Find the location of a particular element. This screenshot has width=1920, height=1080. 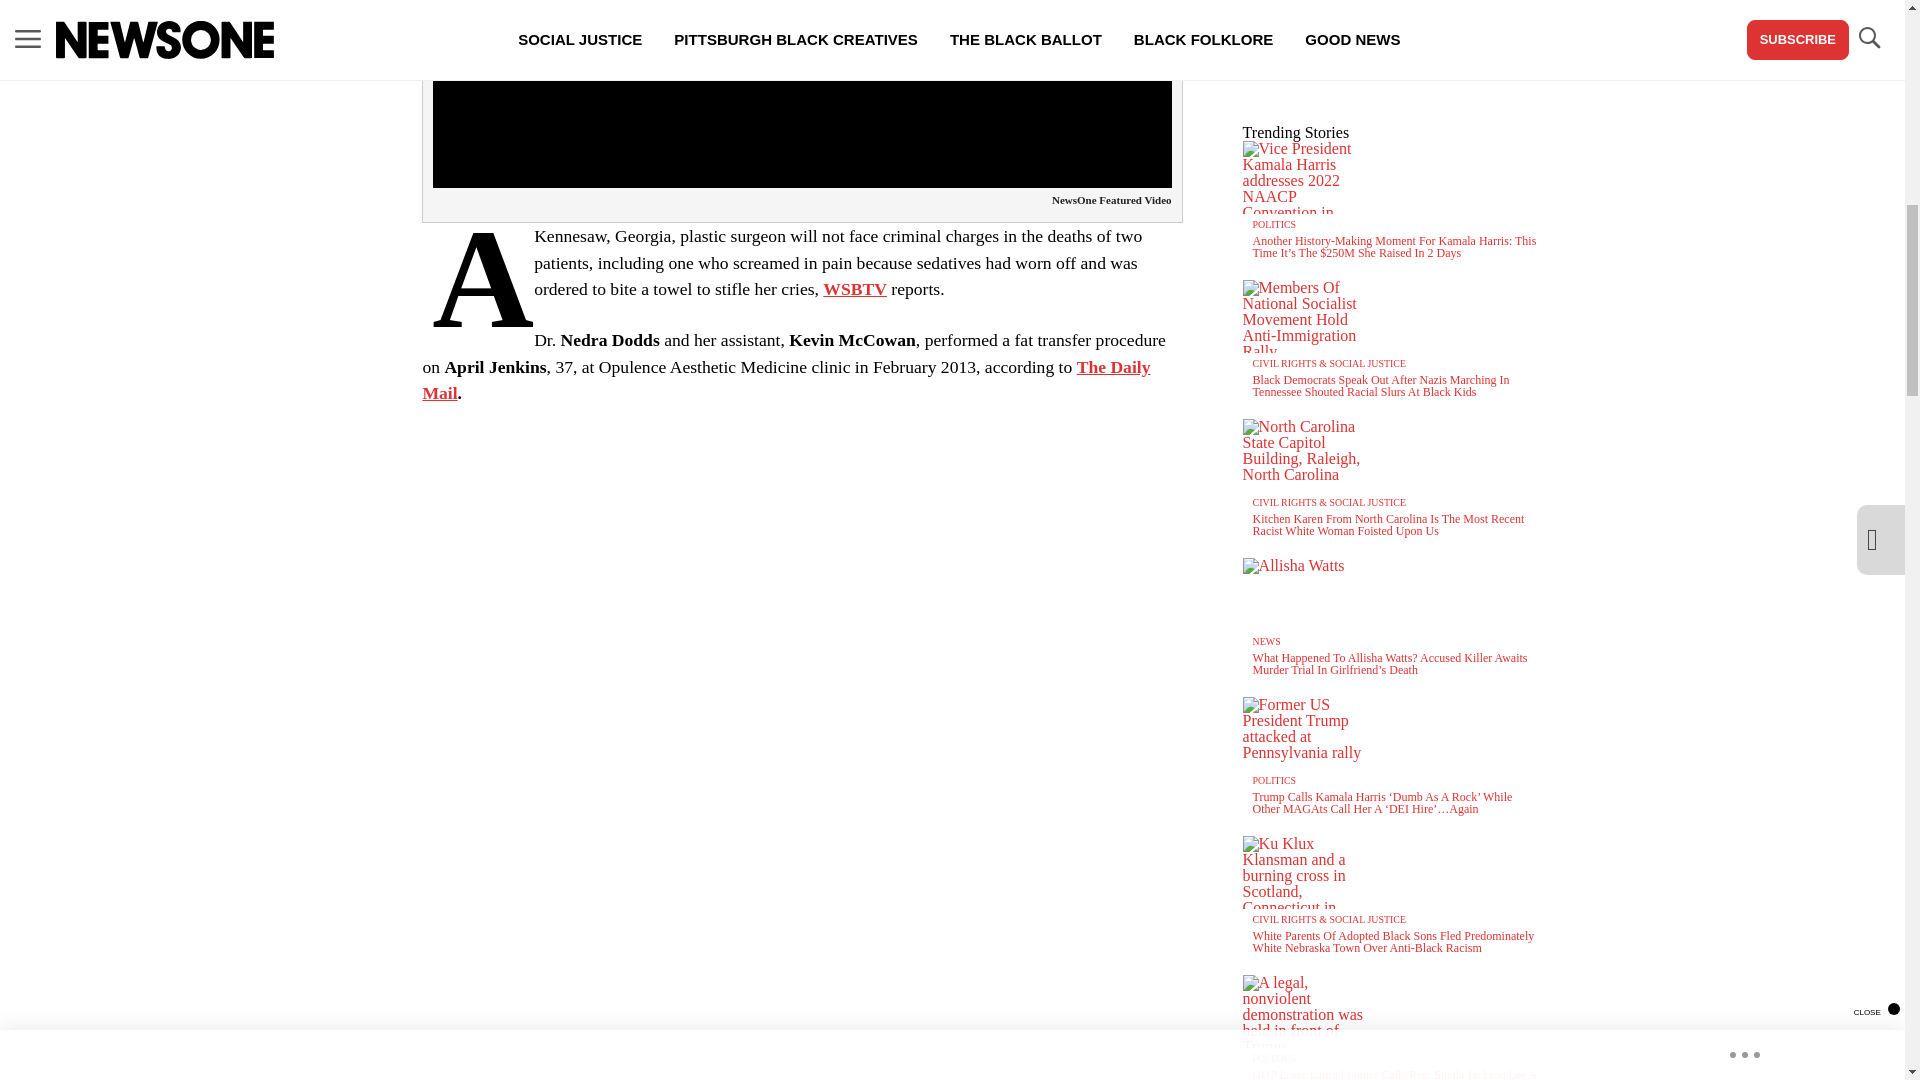

The Daily Mail is located at coordinates (786, 380).